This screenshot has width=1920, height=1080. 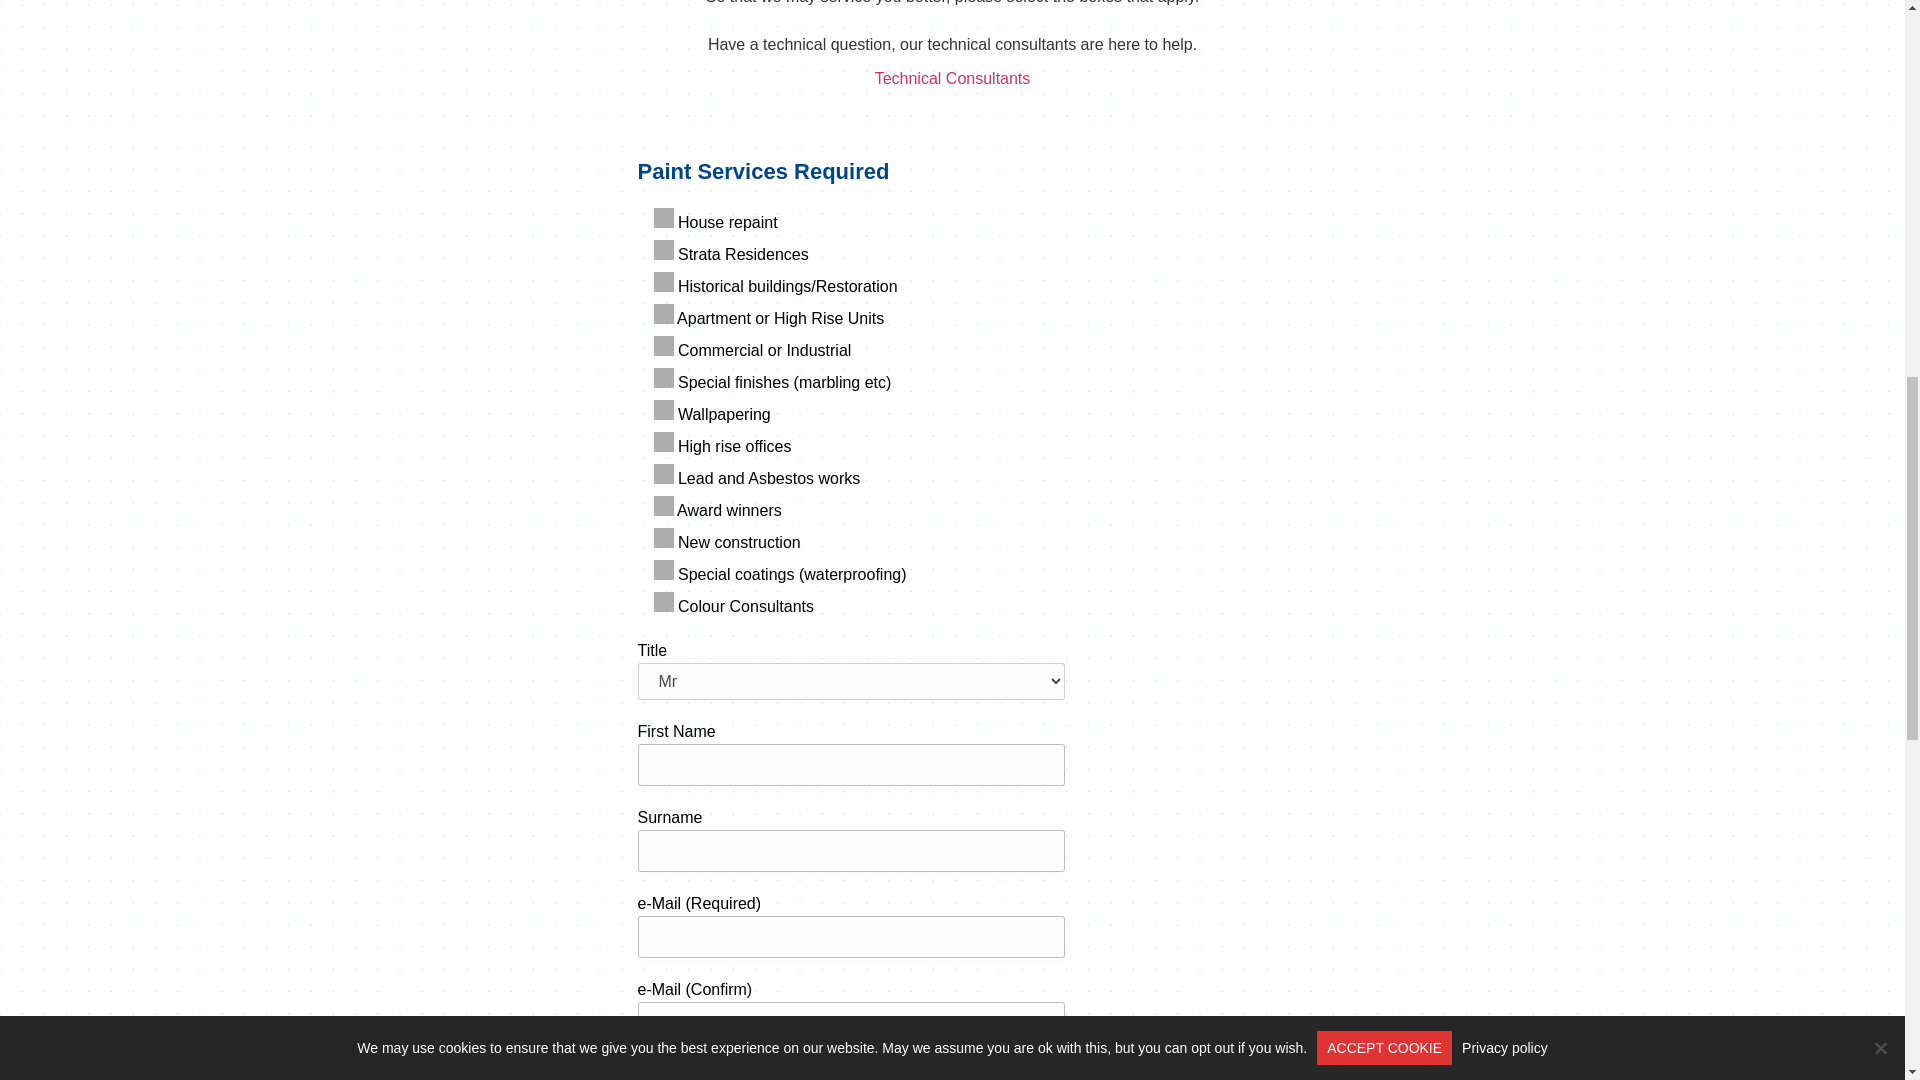 I want to click on High rise offices, so click(x=664, y=442).